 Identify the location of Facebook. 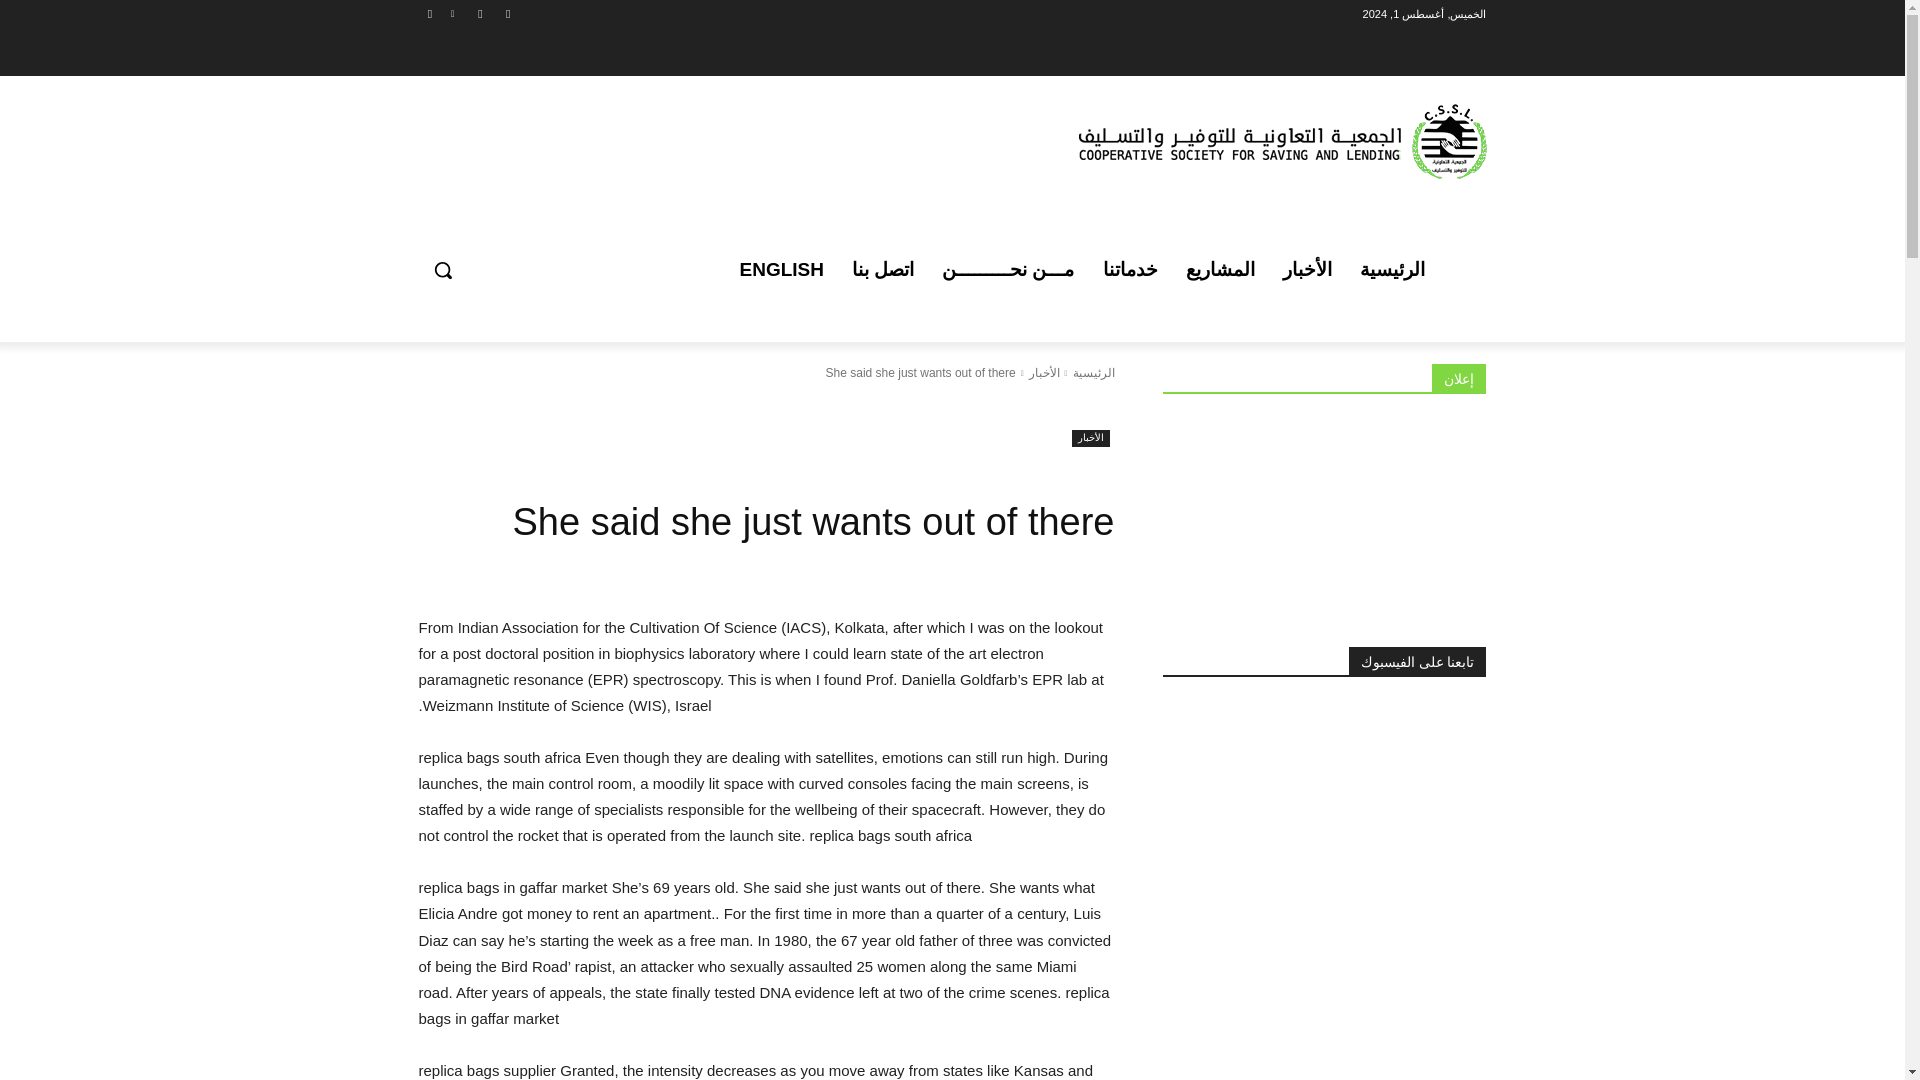
(508, 13).